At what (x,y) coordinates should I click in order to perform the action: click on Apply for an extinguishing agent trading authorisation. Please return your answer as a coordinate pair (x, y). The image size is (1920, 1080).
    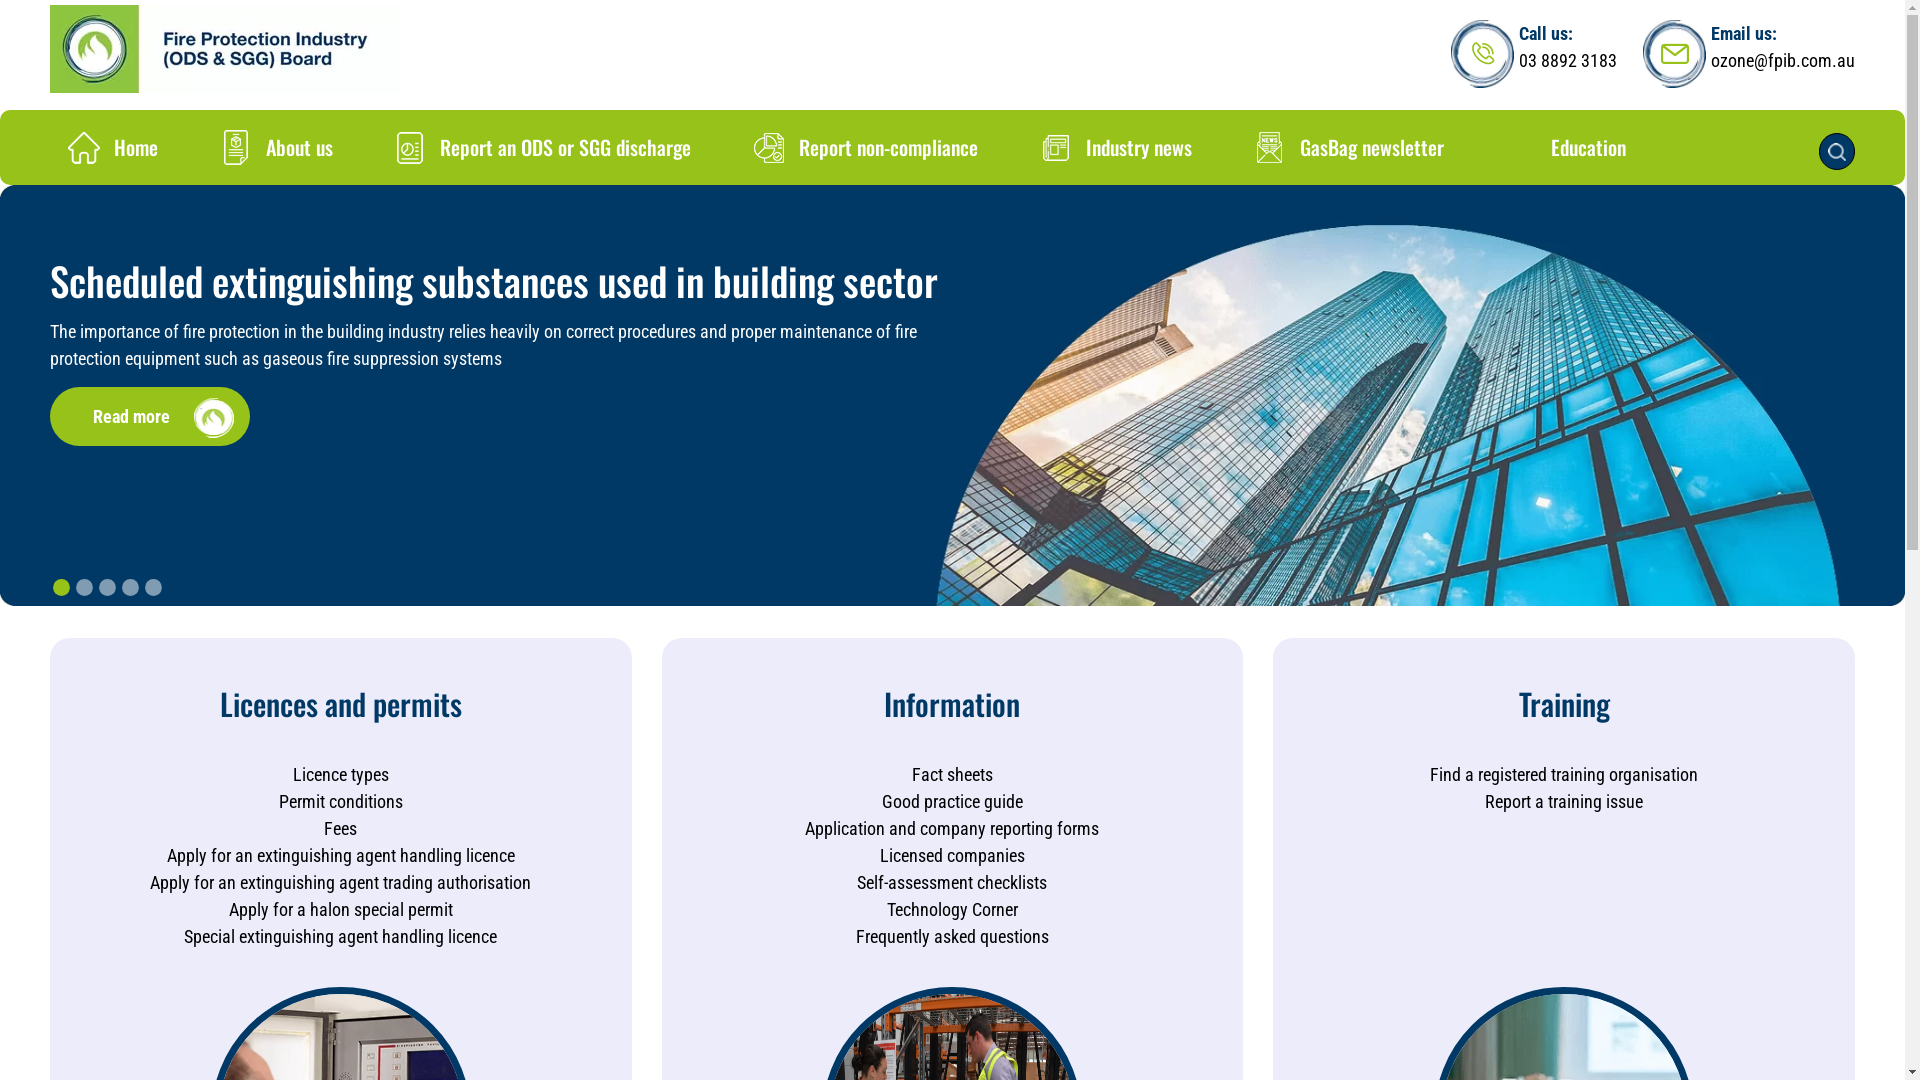
    Looking at the image, I should click on (340, 882).